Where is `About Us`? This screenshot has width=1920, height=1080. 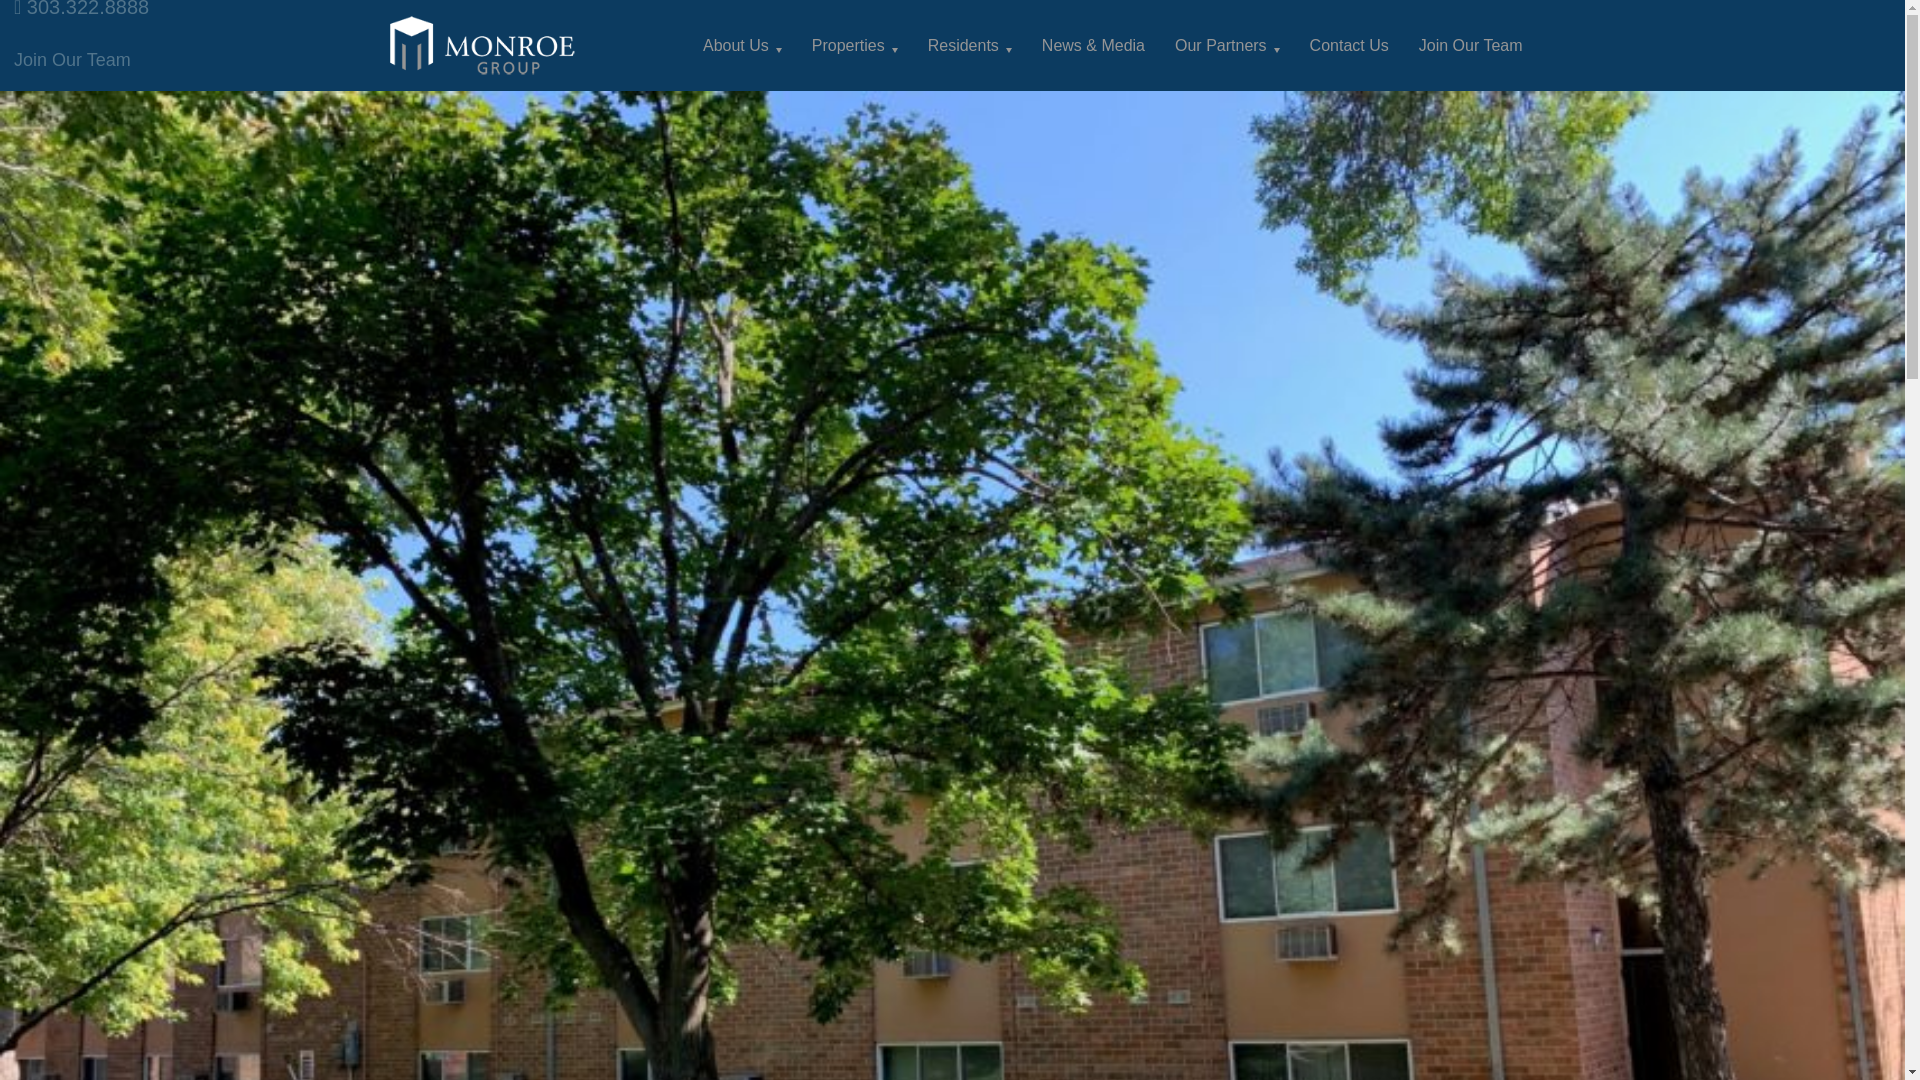 About Us is located at coordinates (742, 44).